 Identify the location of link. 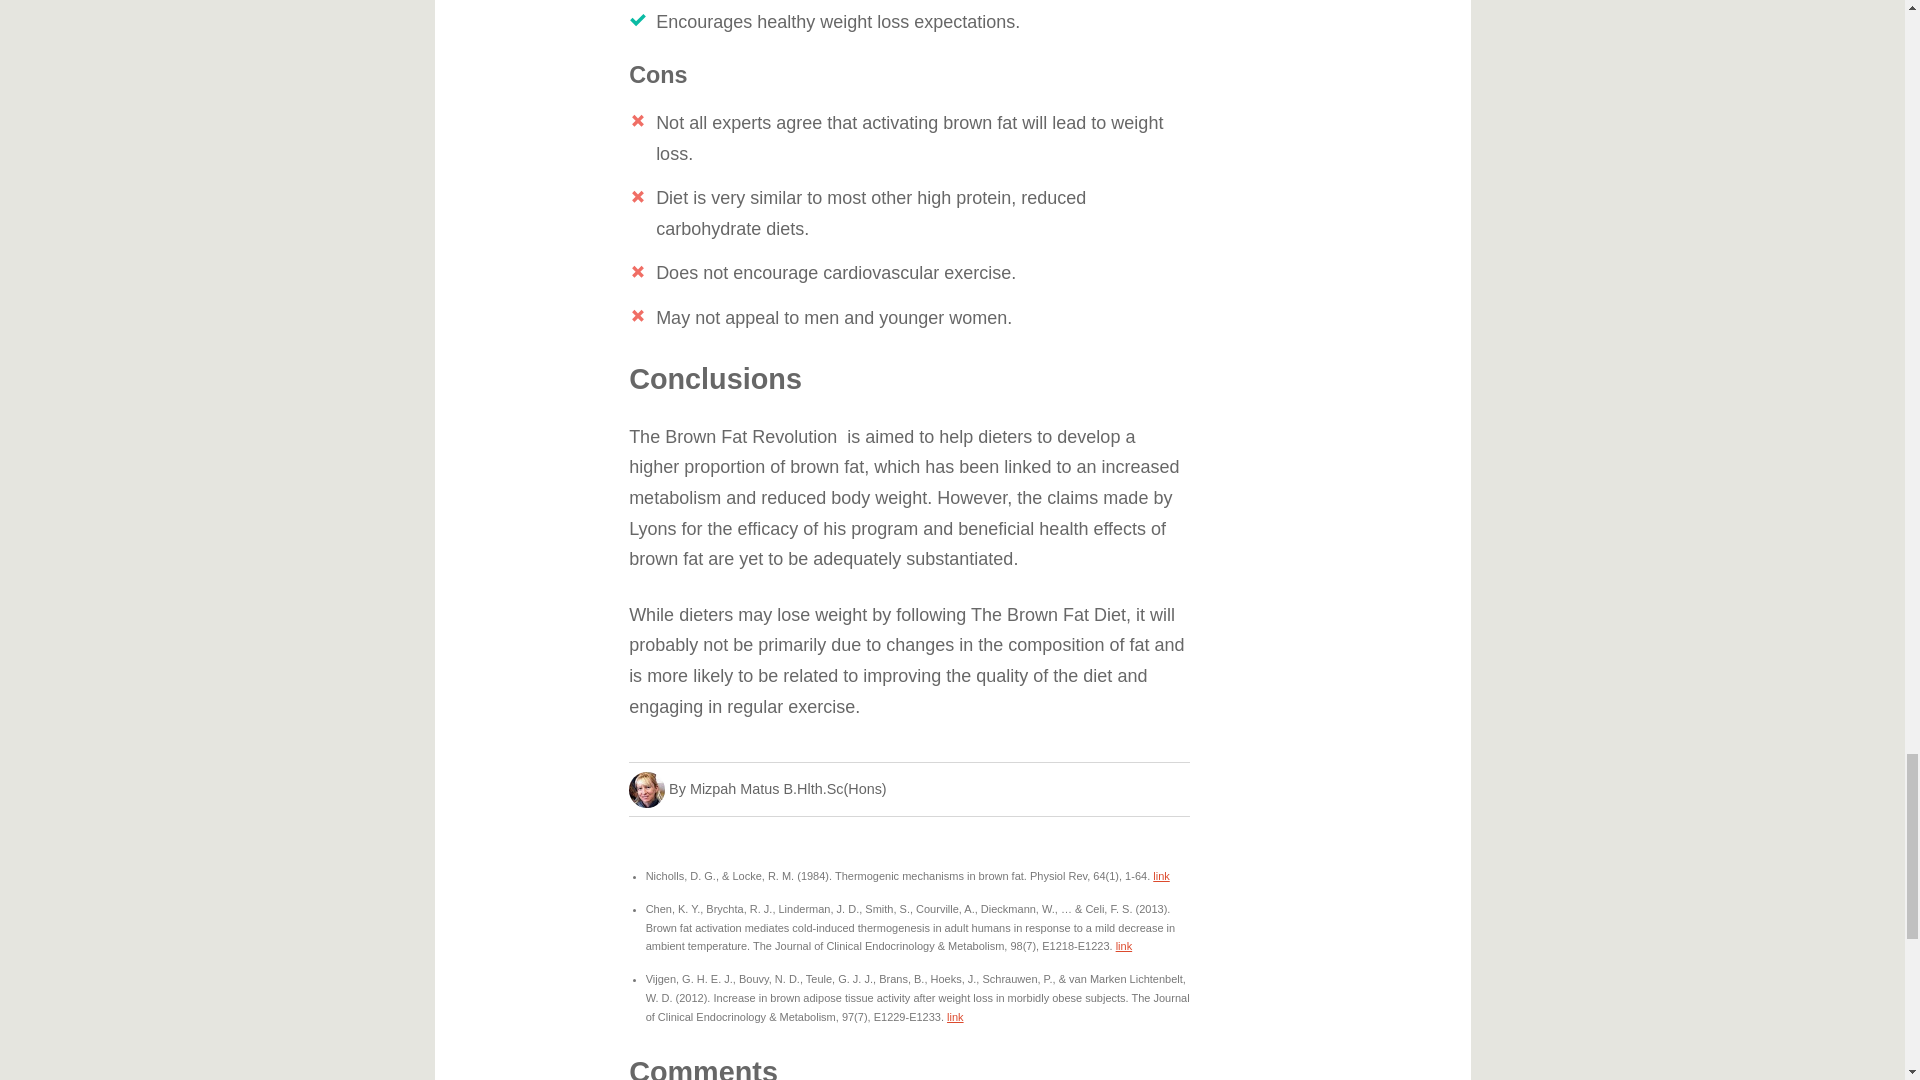
(954, 1016).